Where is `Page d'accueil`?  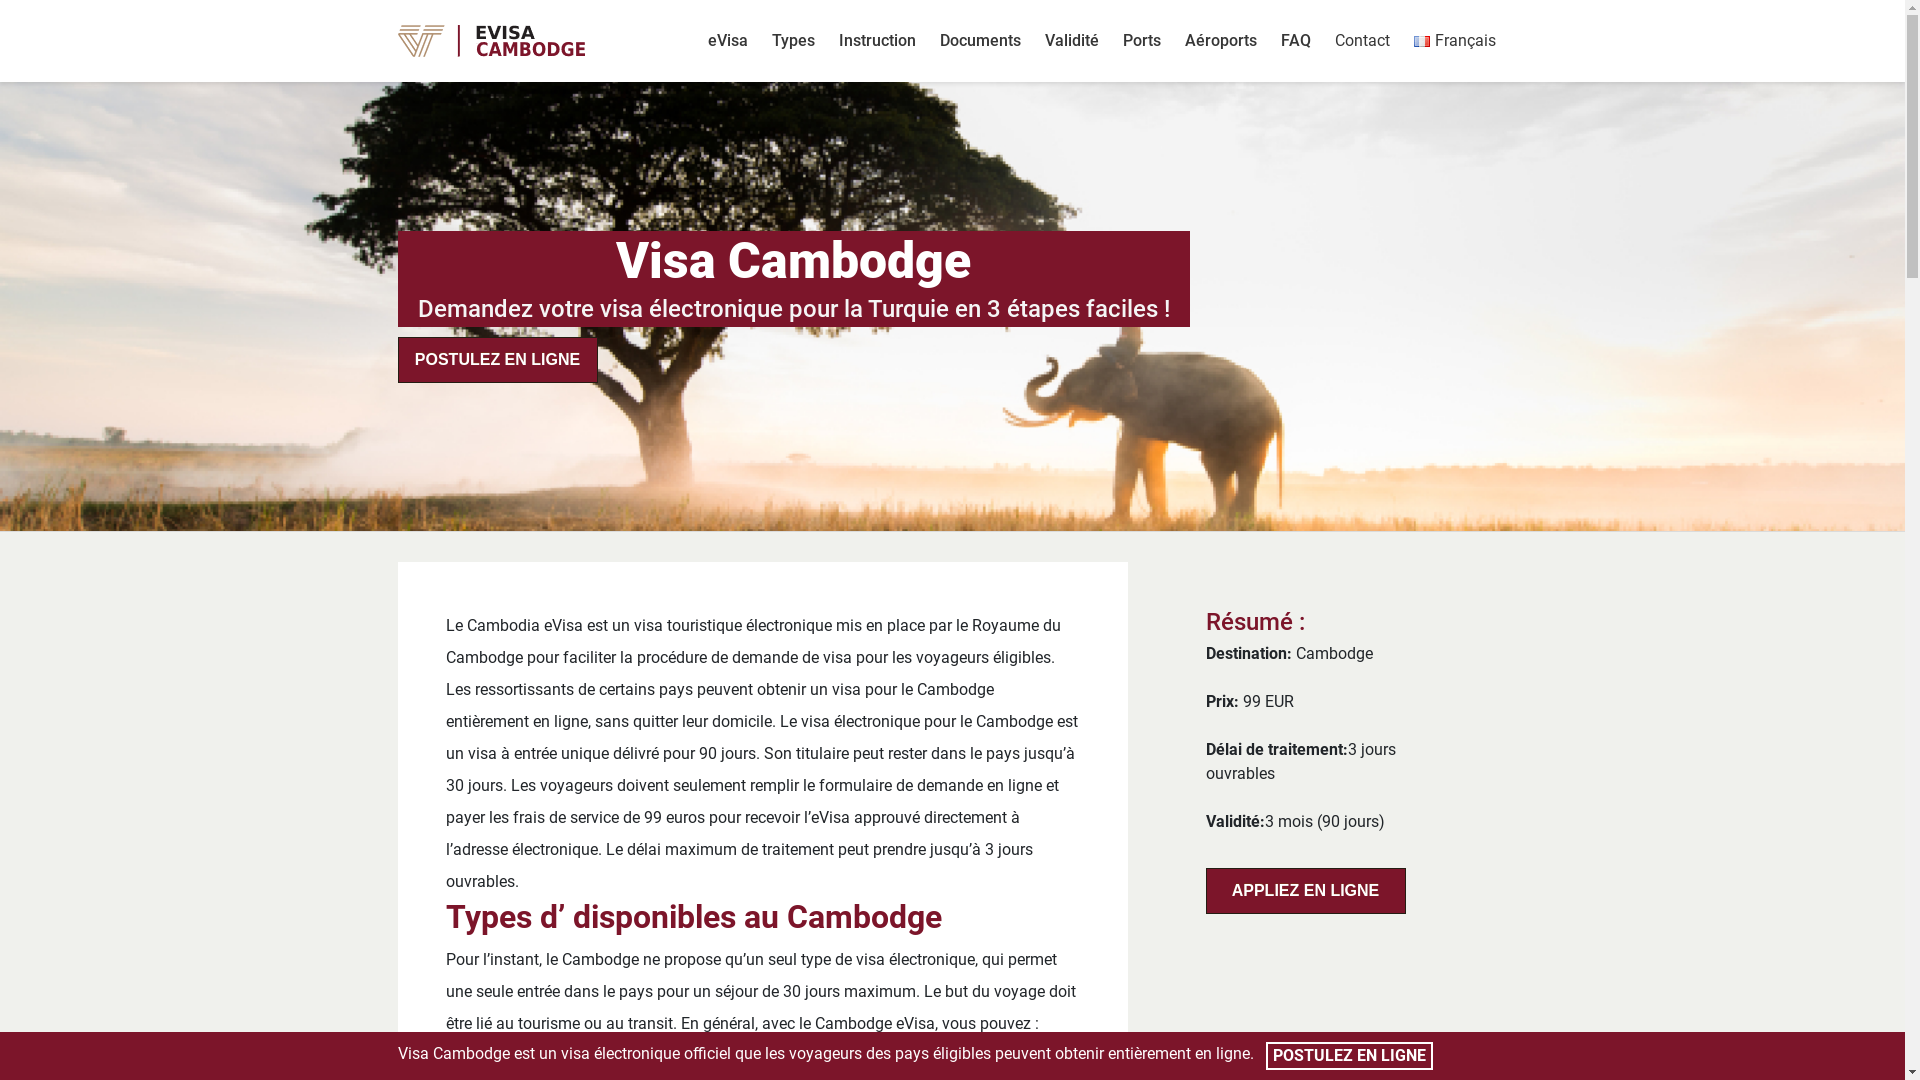
Page d'accueil is located at coordinates (520, 41).